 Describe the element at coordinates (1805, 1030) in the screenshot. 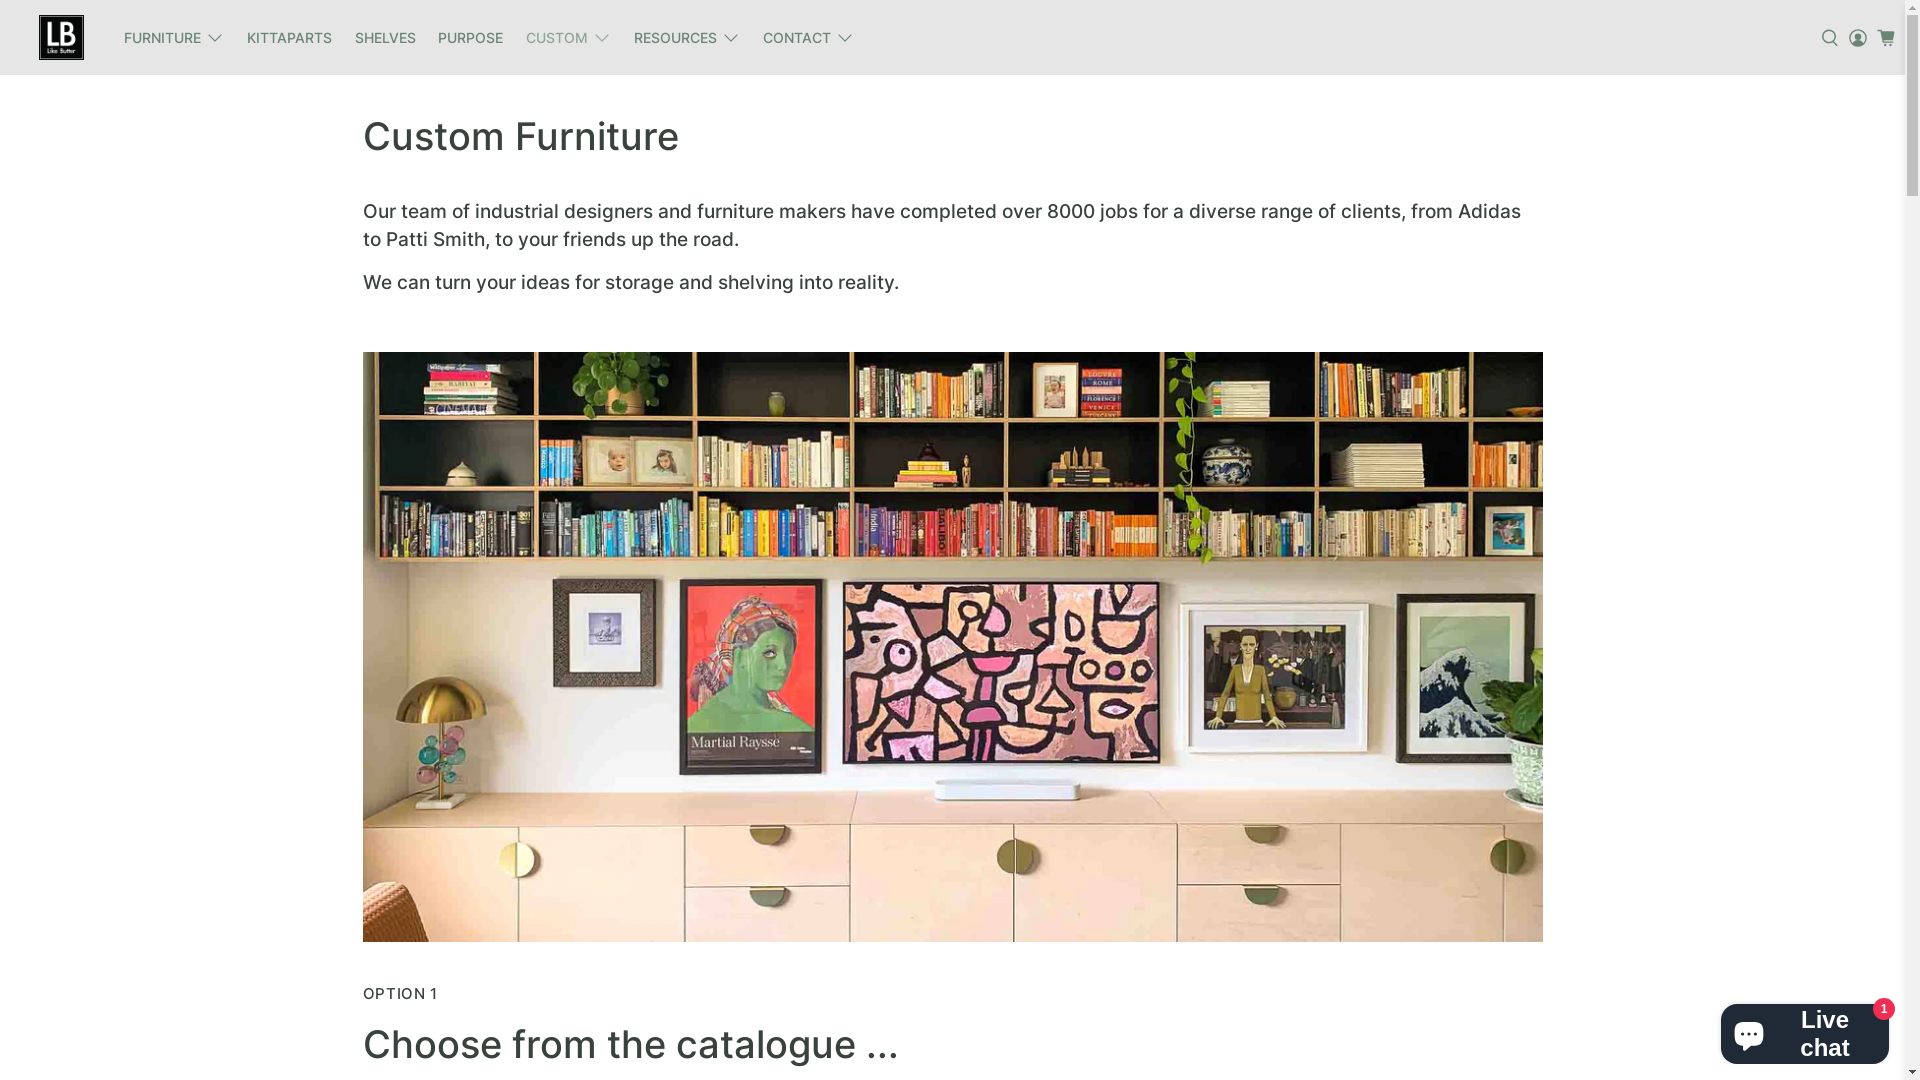

I see `Shopify online store chat` at that location.